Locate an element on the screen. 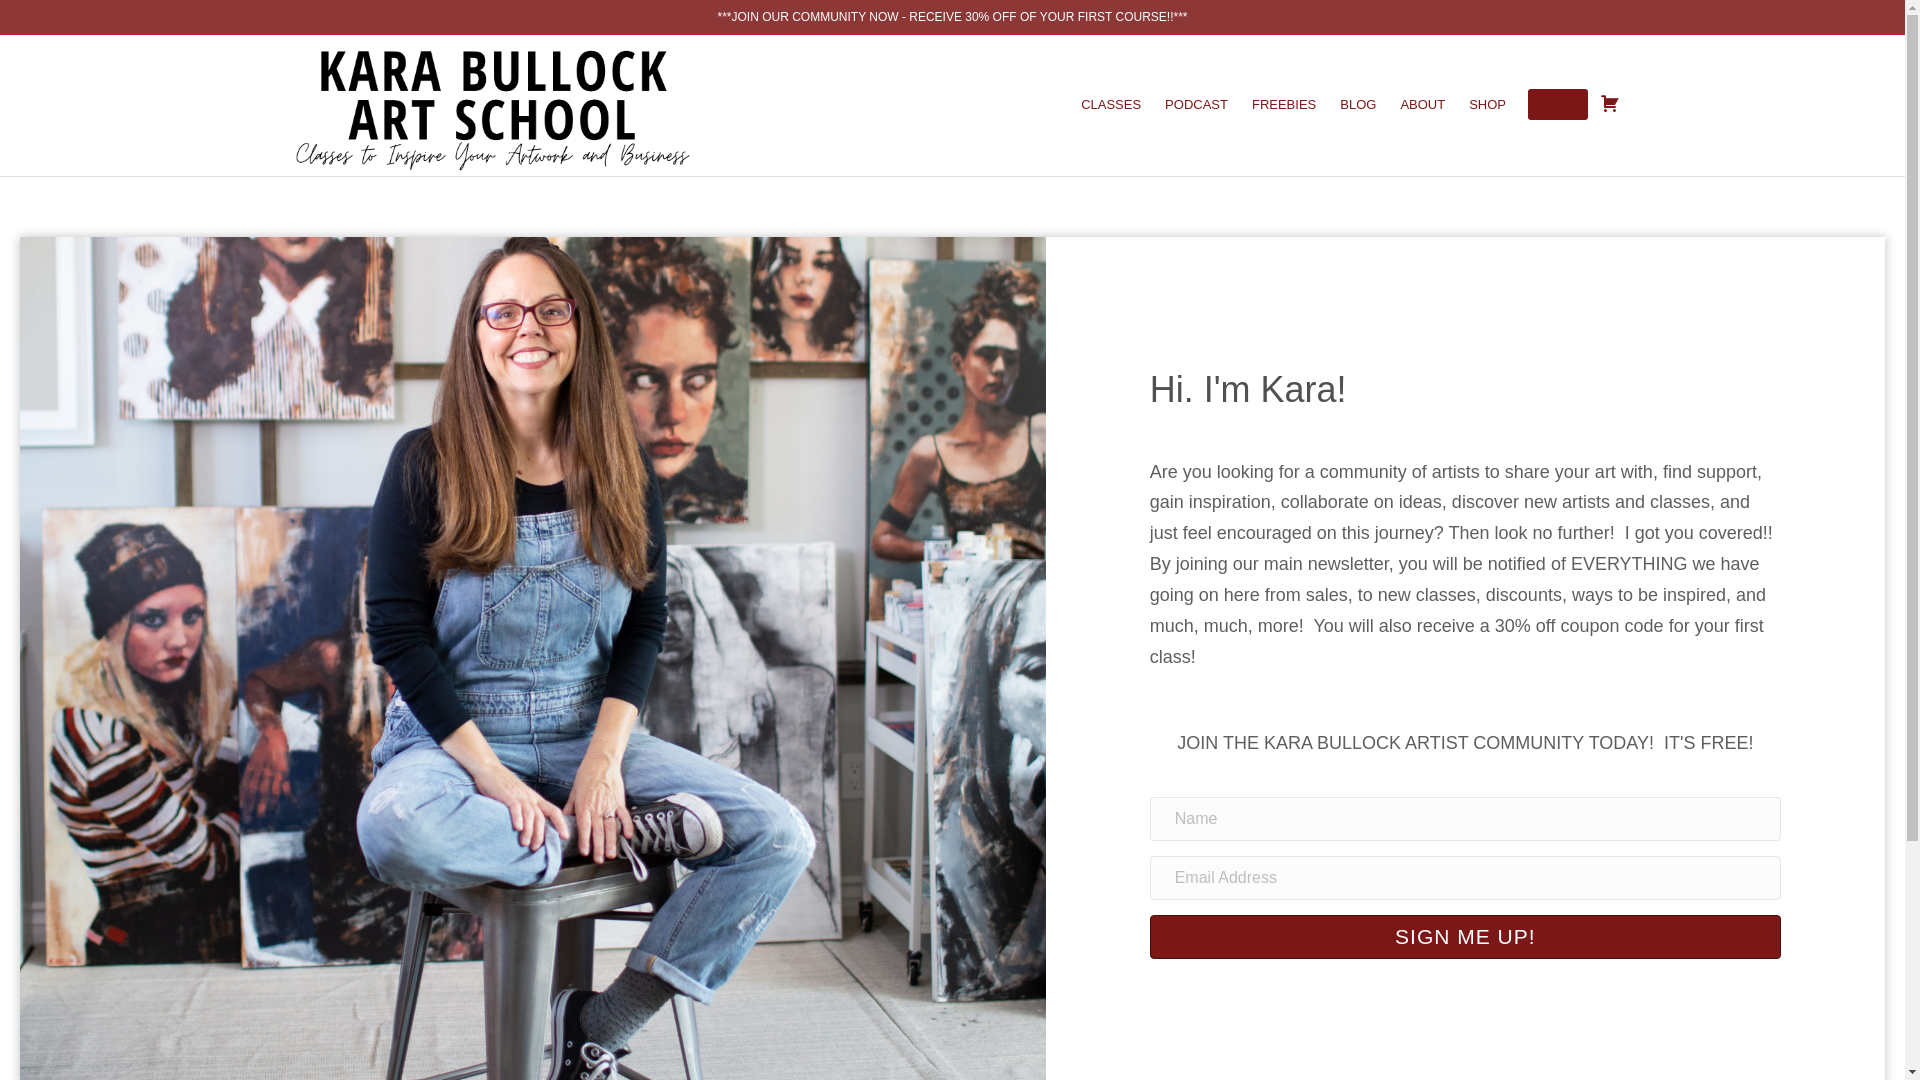 Image resolution: width=1920 pixels, height=1080 pixels. ABOUT is located at coordinates (1422, 104).